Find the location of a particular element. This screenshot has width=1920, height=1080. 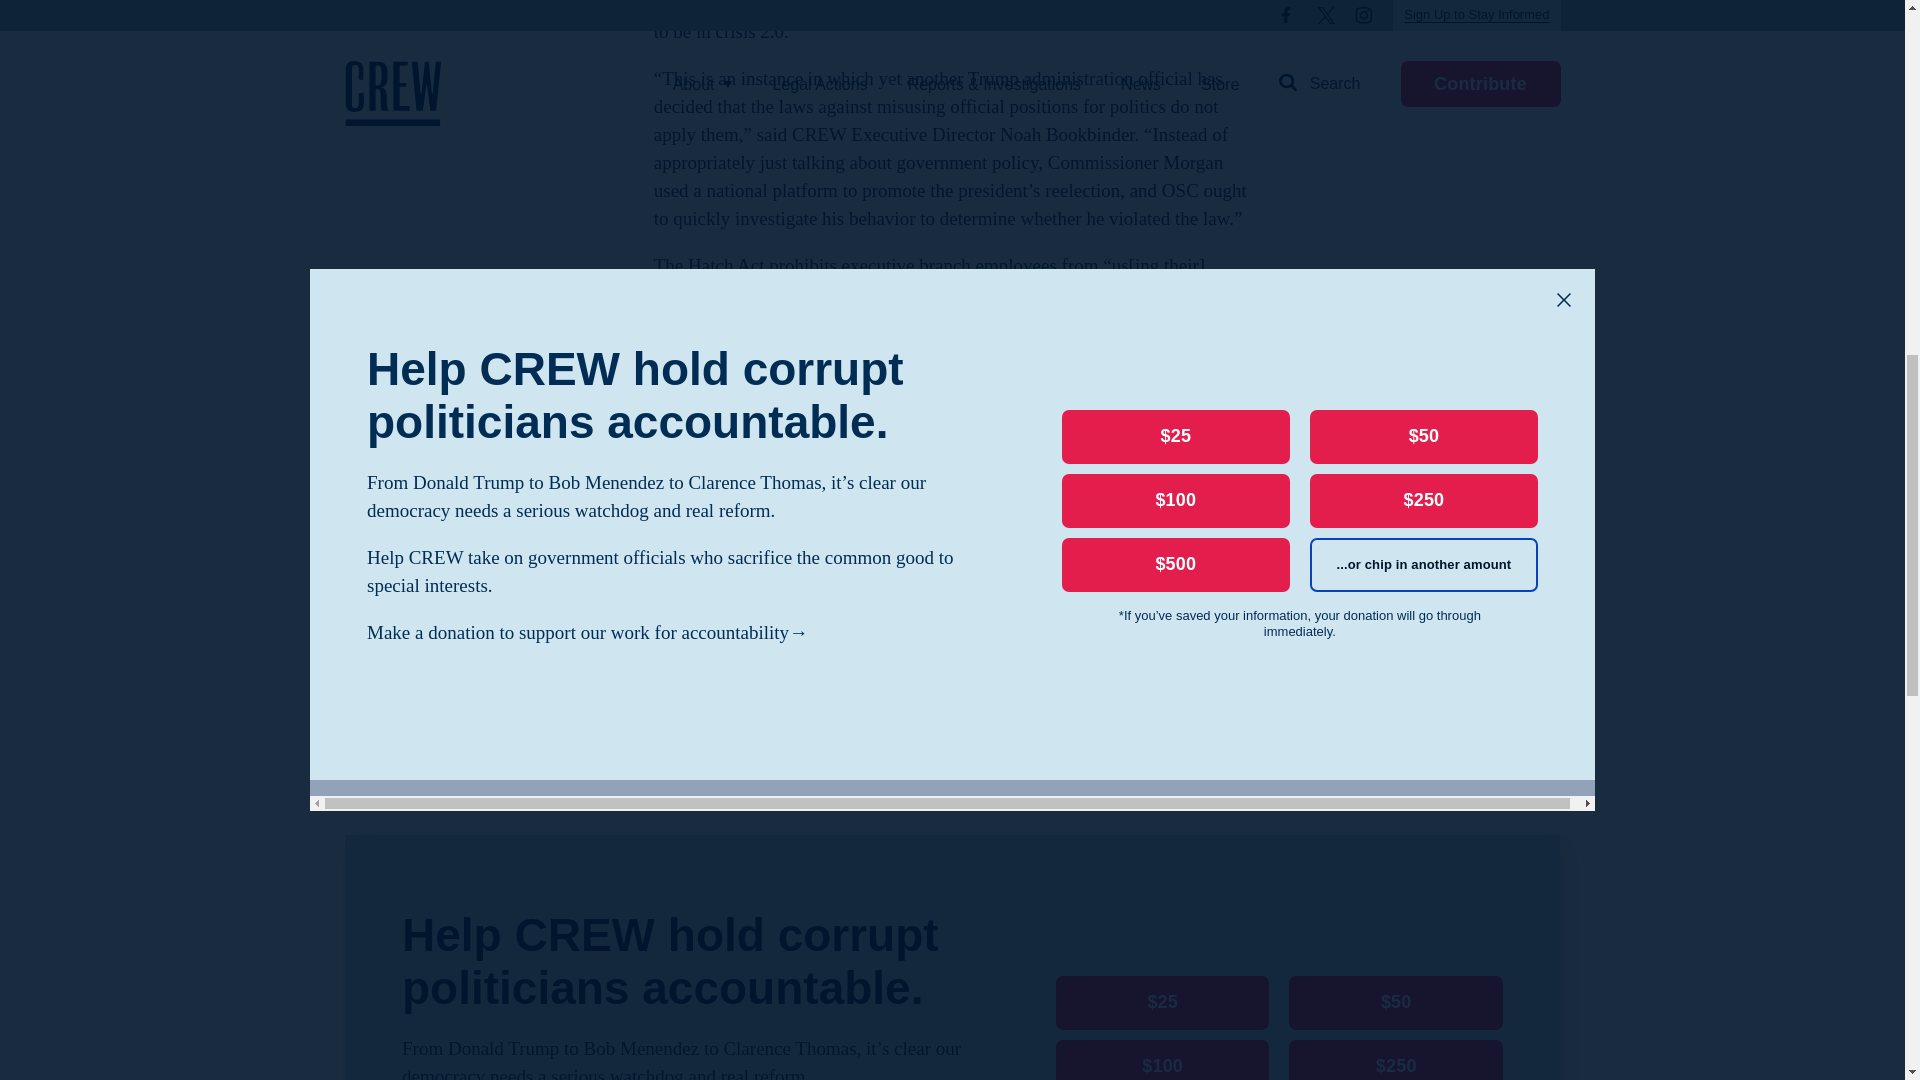

removed is located at coordinates (777, 592).